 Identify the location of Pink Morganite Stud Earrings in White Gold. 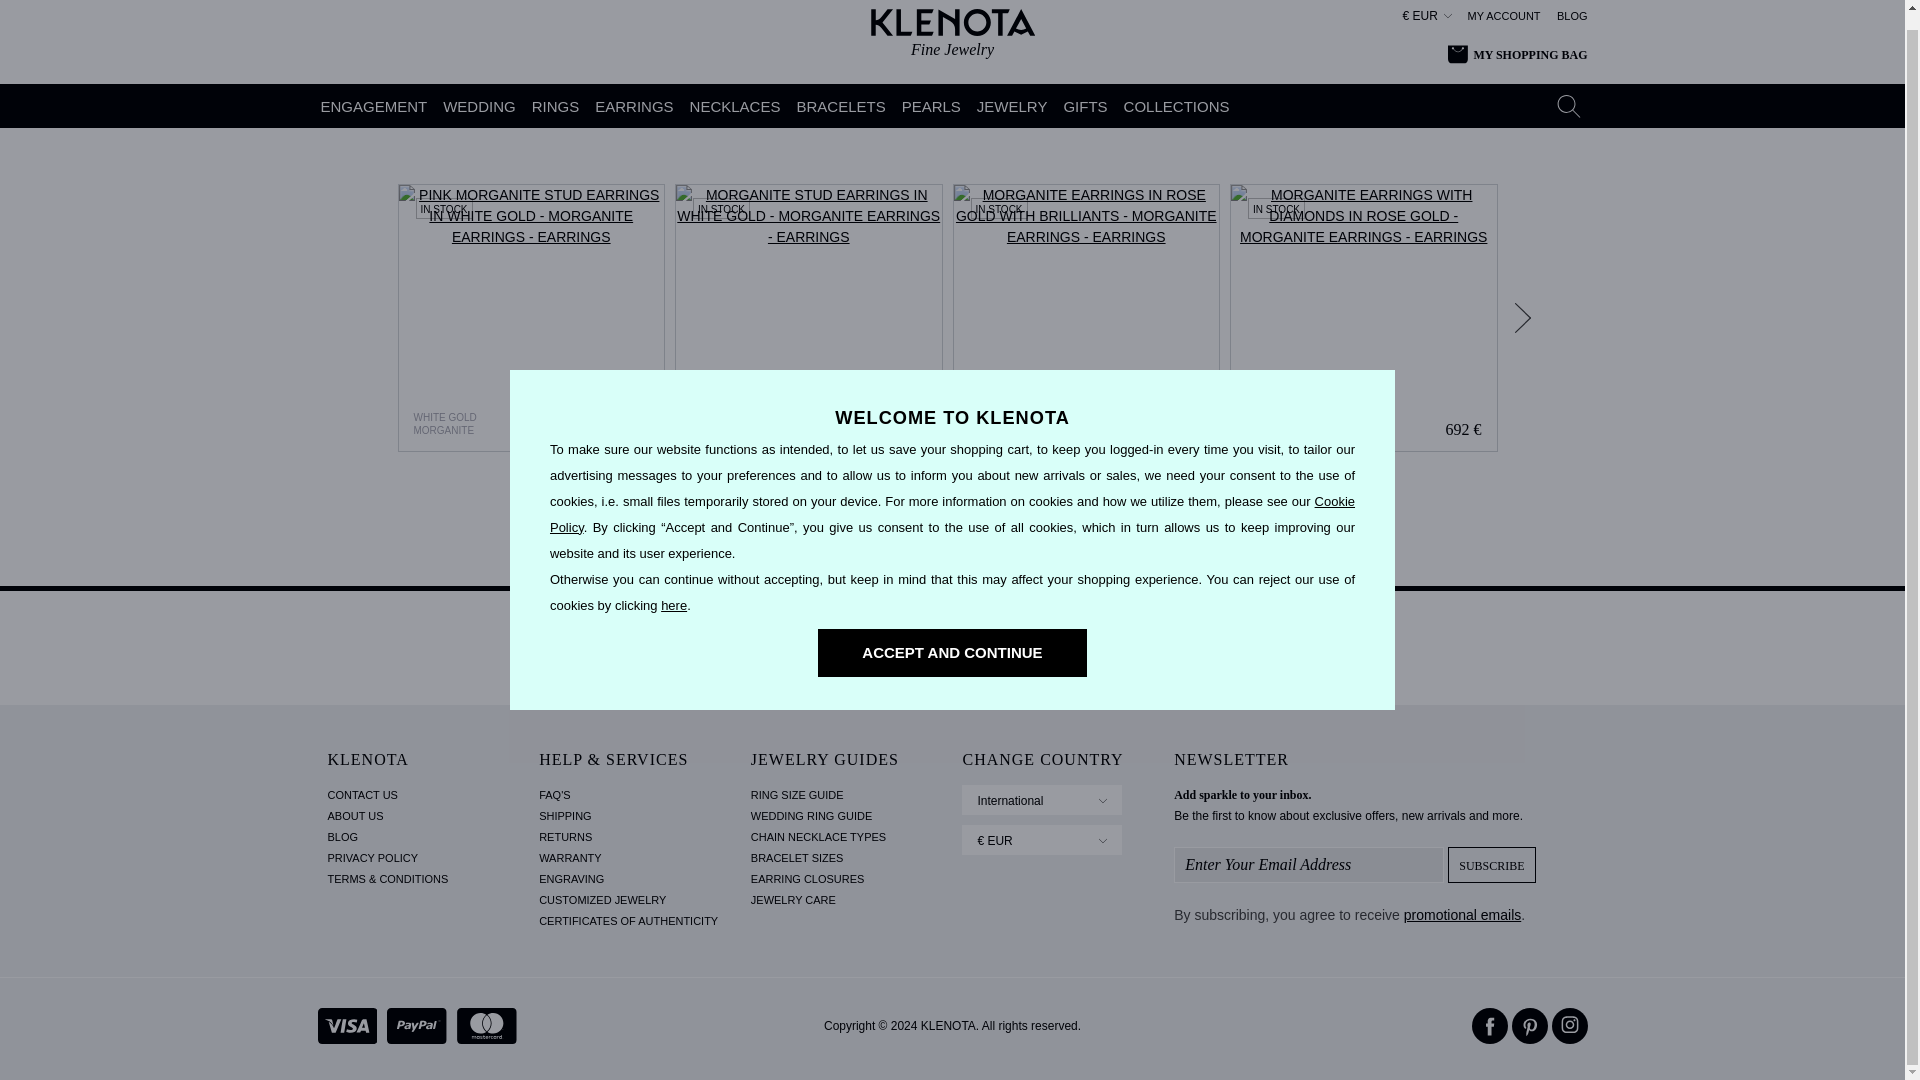
(532, 318).